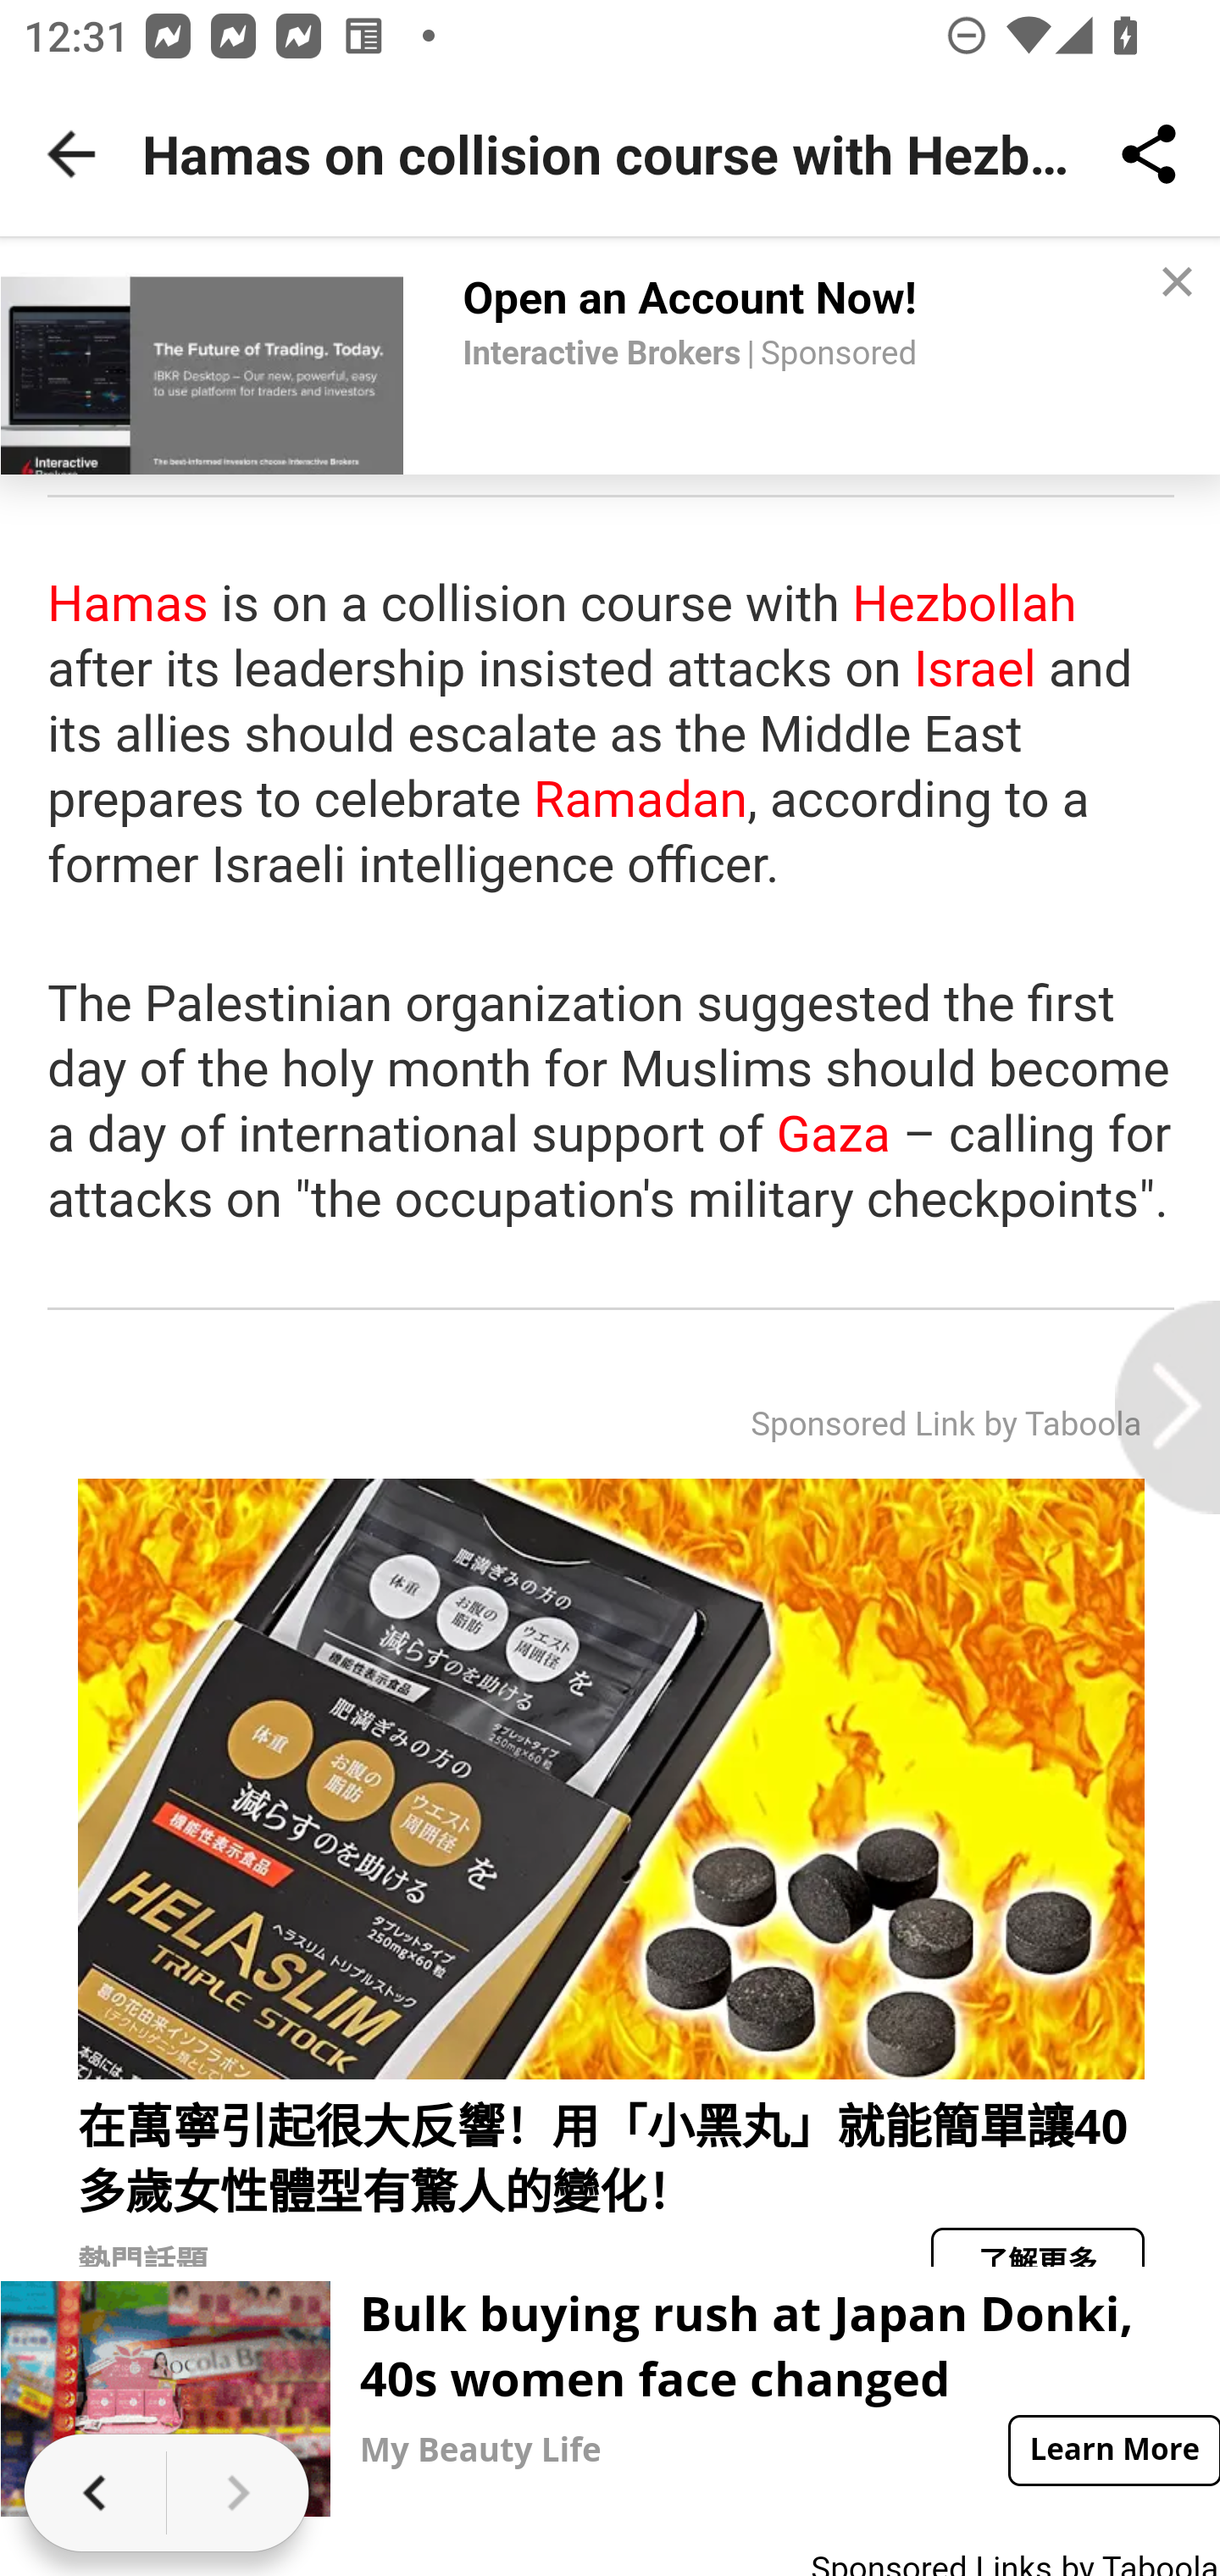 The height and width of the screenshot is (2576, 1220). I want to click on Sponsored Link, so click(862, 1423).